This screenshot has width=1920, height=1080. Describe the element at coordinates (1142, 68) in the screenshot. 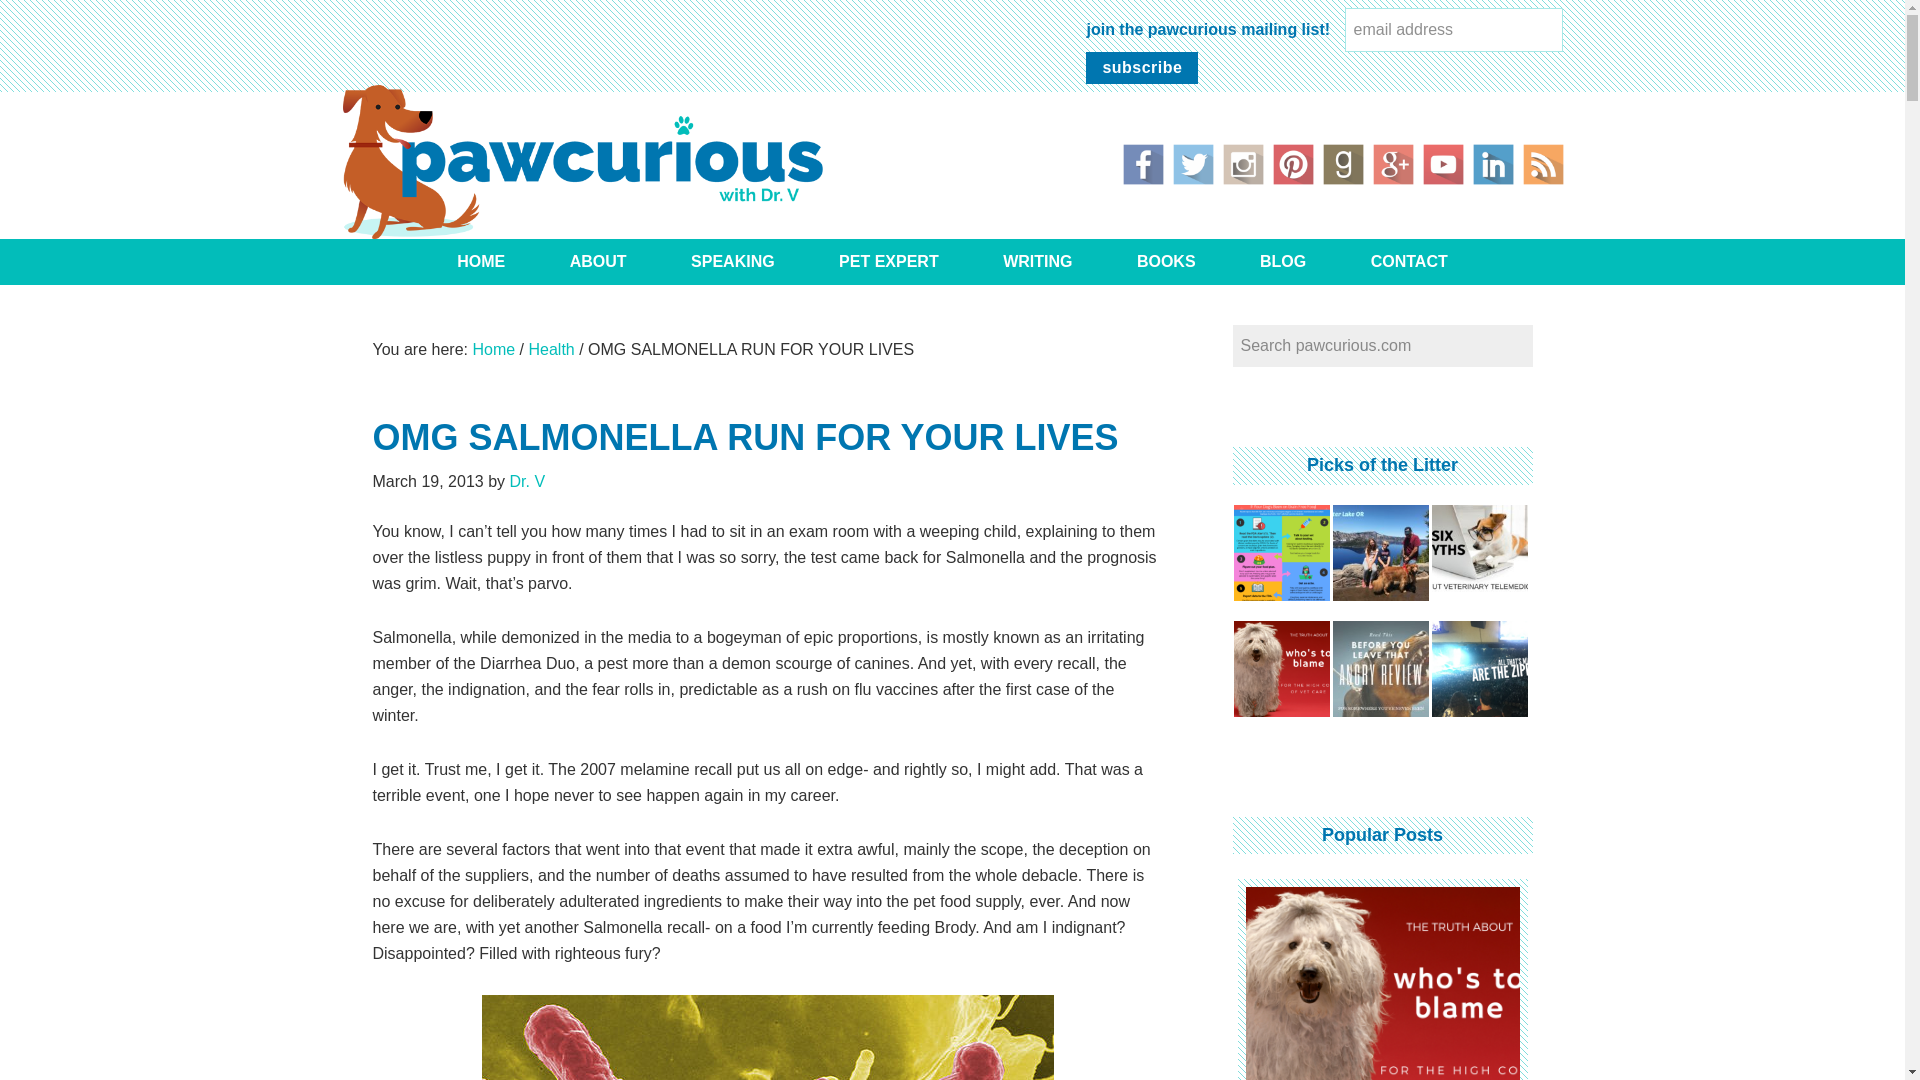

I see `Subscribe` at that location.